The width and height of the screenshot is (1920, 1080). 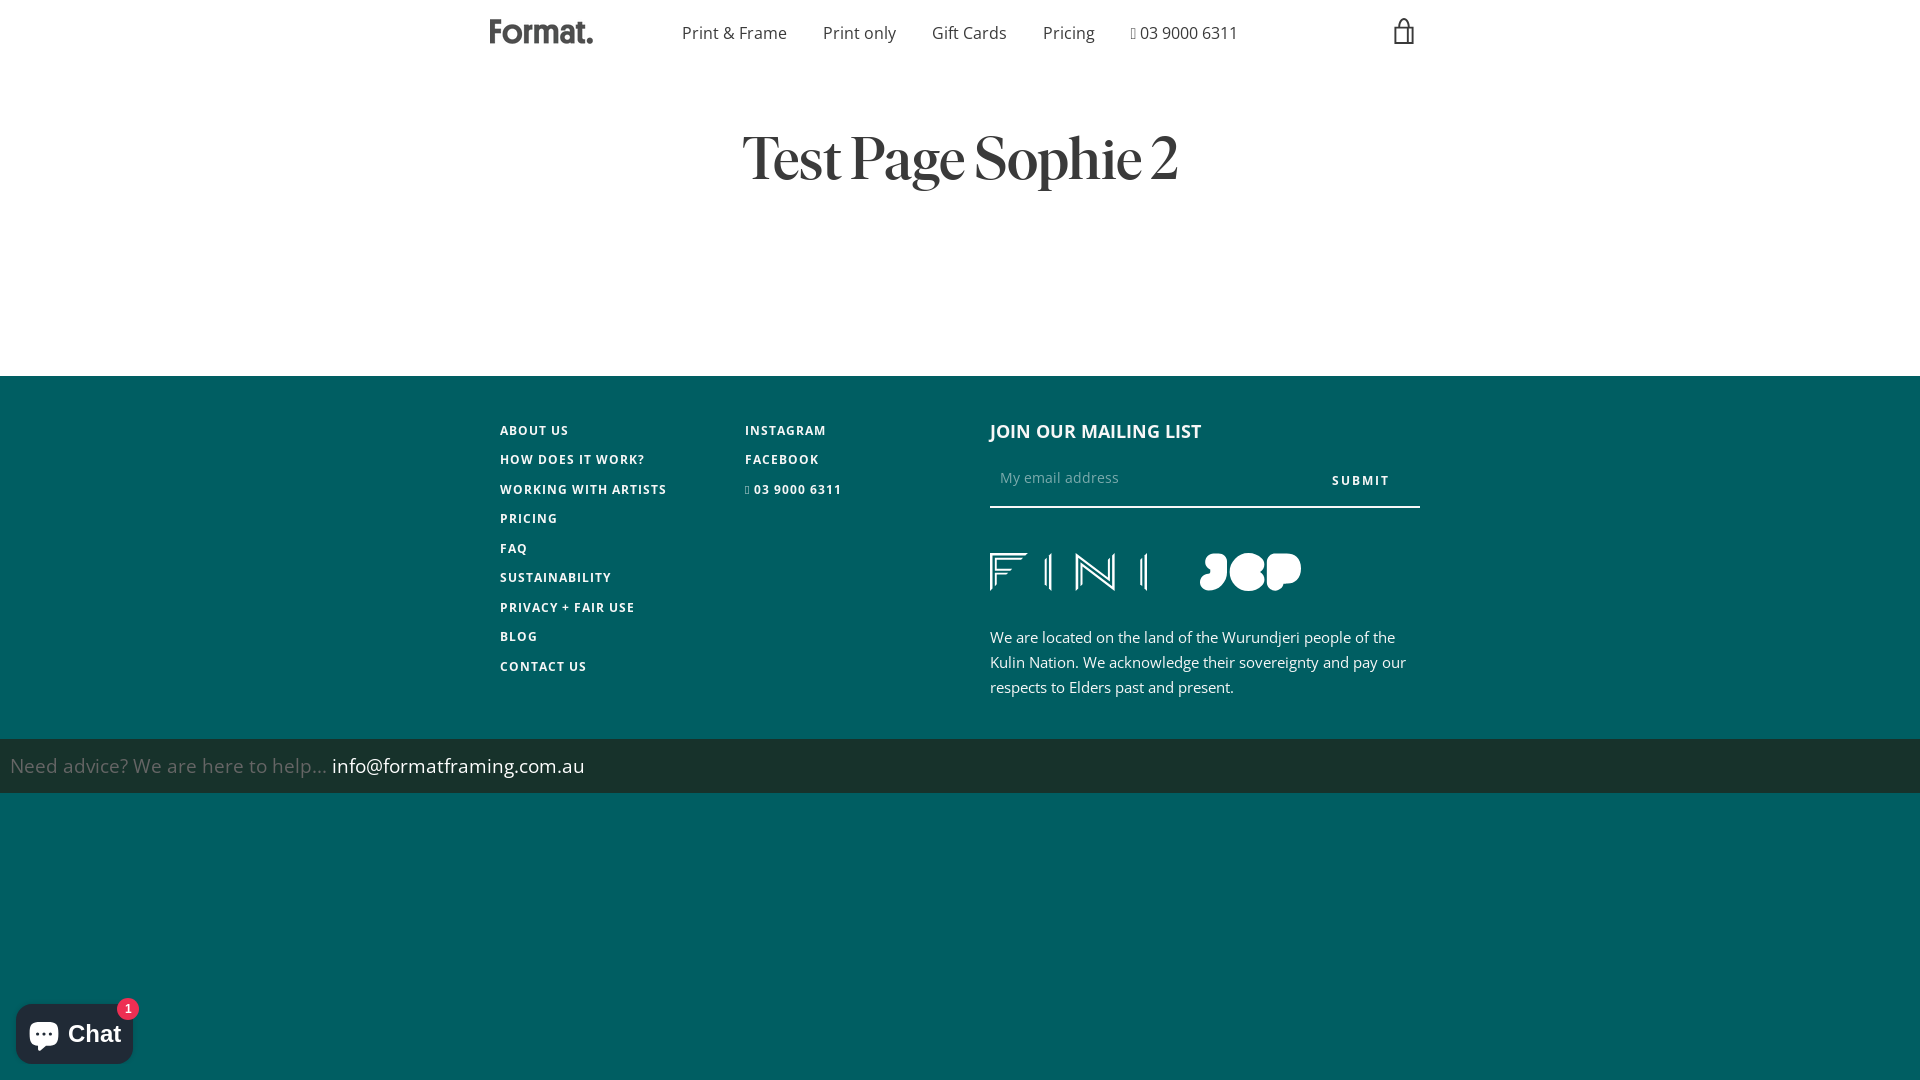 I want to click on ABOUT US, so click(x=534, y=430).